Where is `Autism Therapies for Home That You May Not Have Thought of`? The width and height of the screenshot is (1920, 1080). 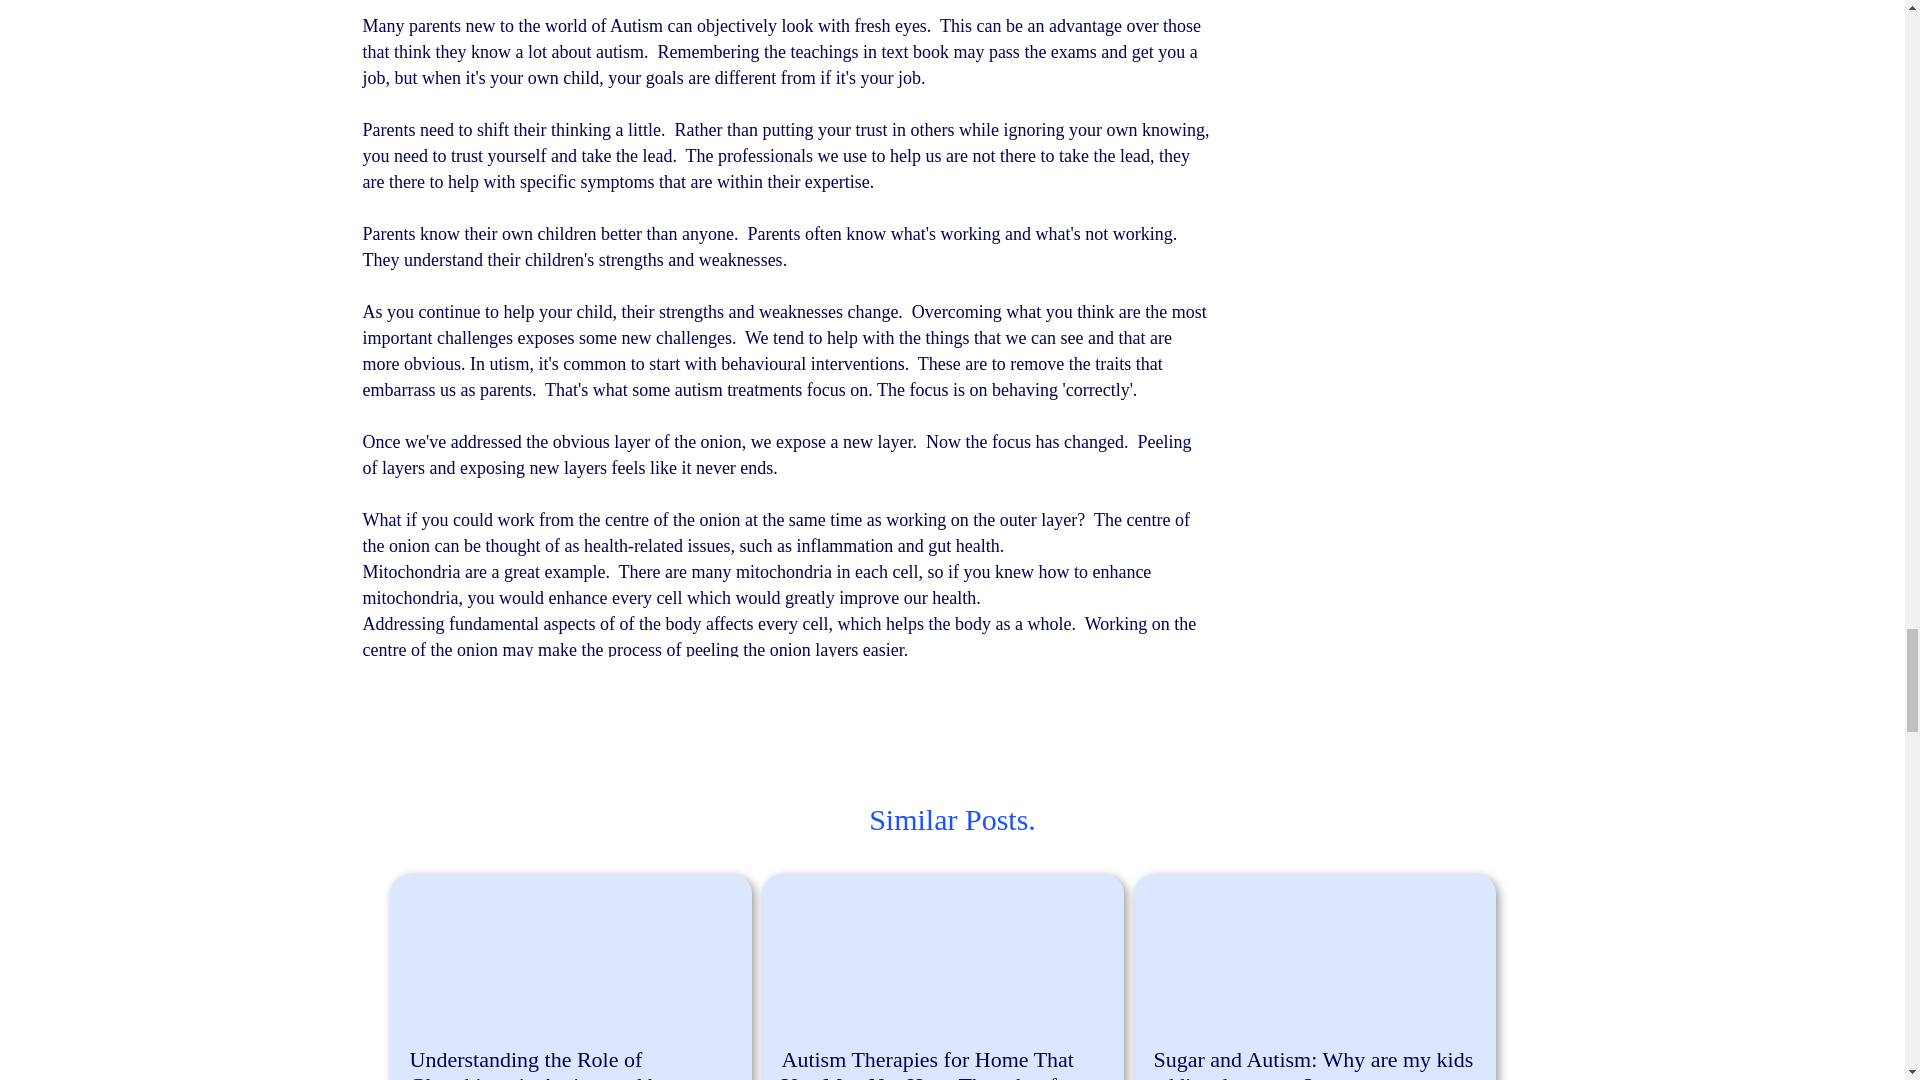 Autism Therapies for Home That You May Not Have Thought of is located at coordinates (942, 1061).